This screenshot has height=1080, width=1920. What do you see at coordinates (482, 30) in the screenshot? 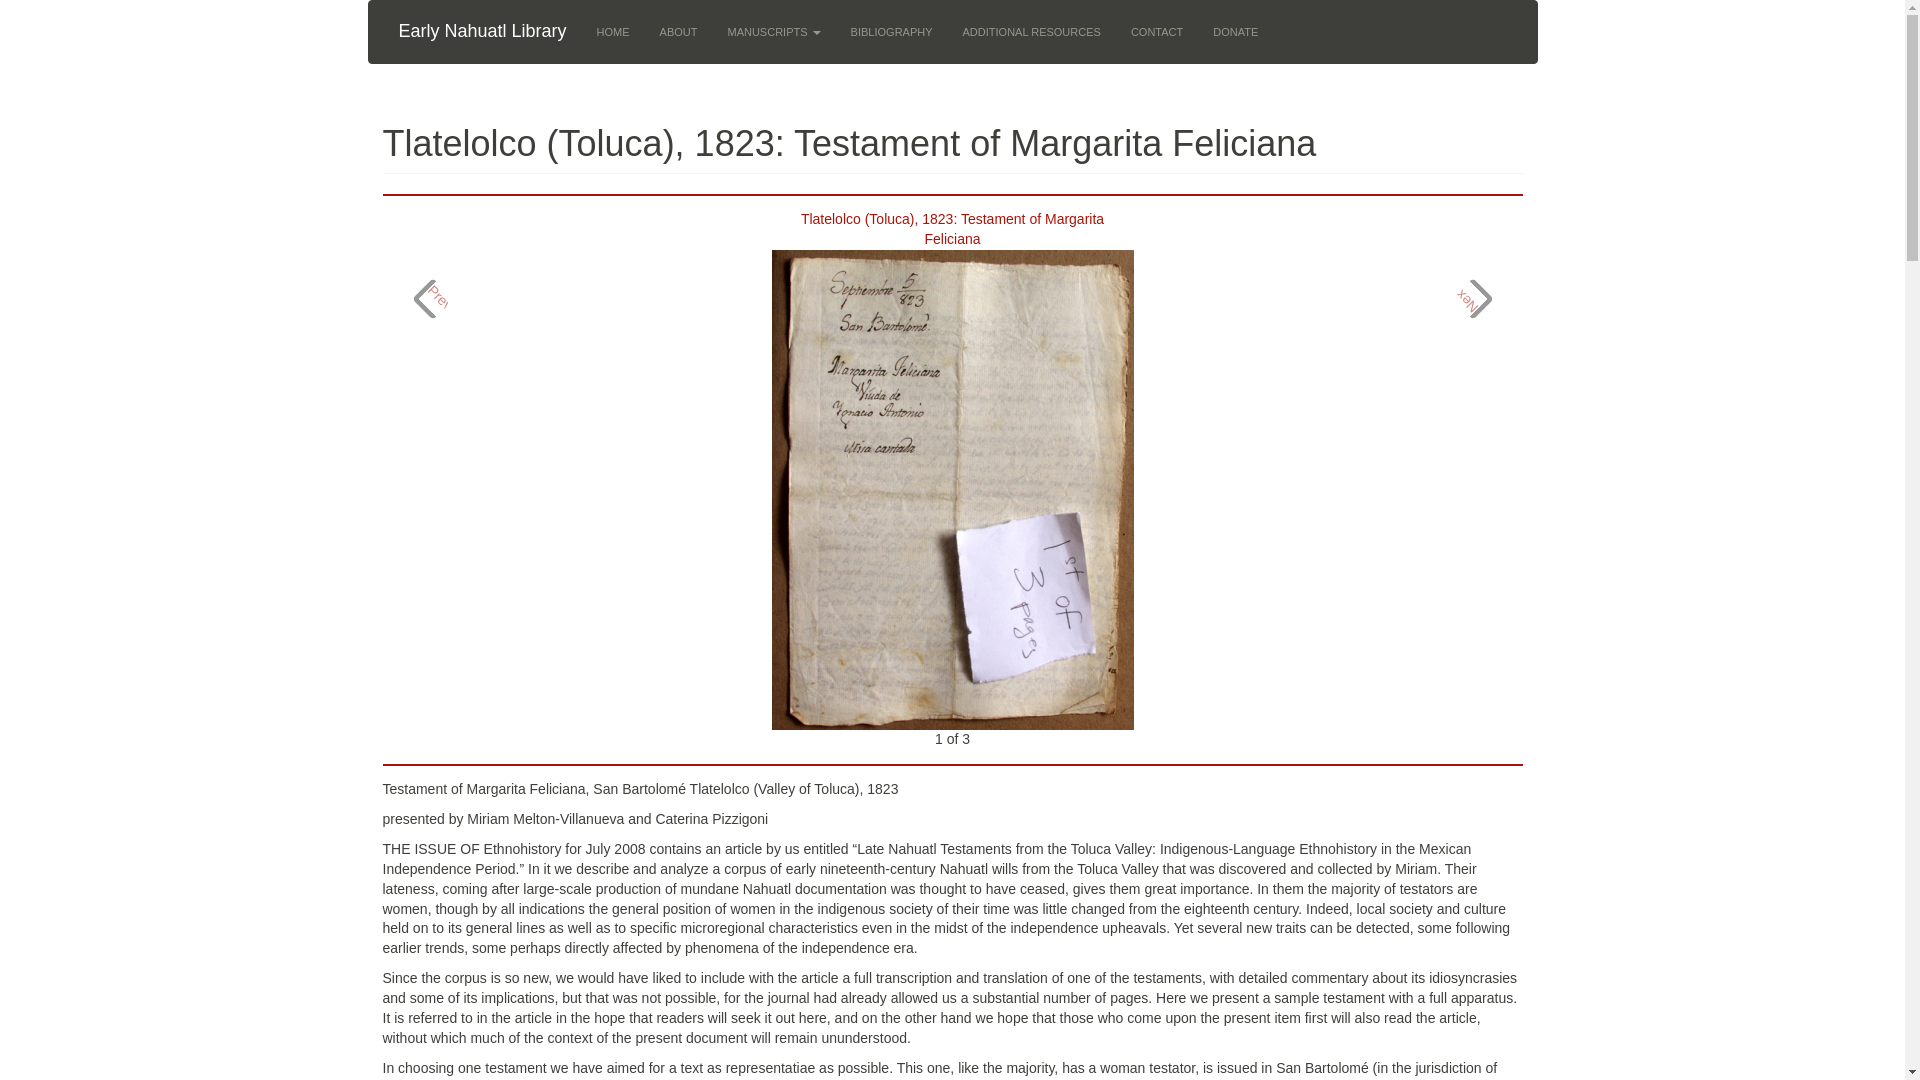
I see `Home` at bounding box center [482, 30].